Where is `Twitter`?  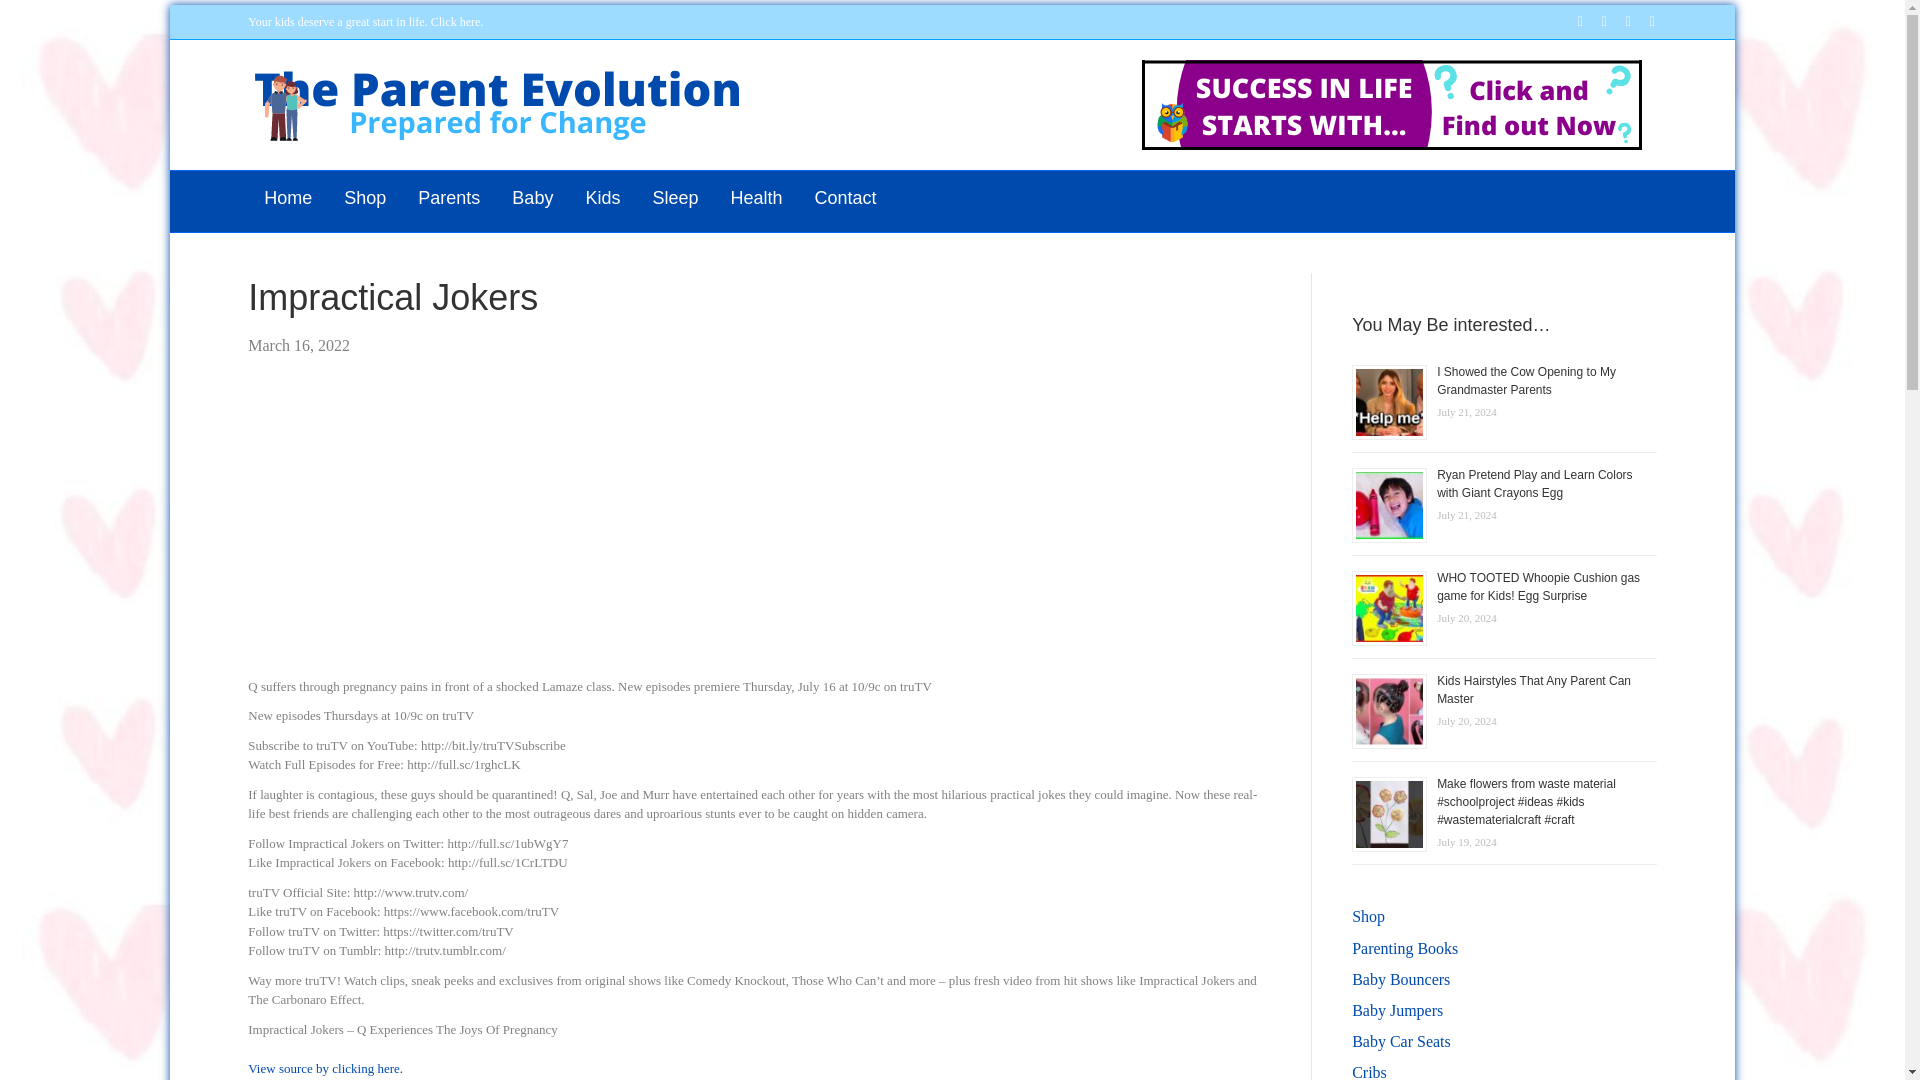
Twitter is located at coordinates (1594, 21).